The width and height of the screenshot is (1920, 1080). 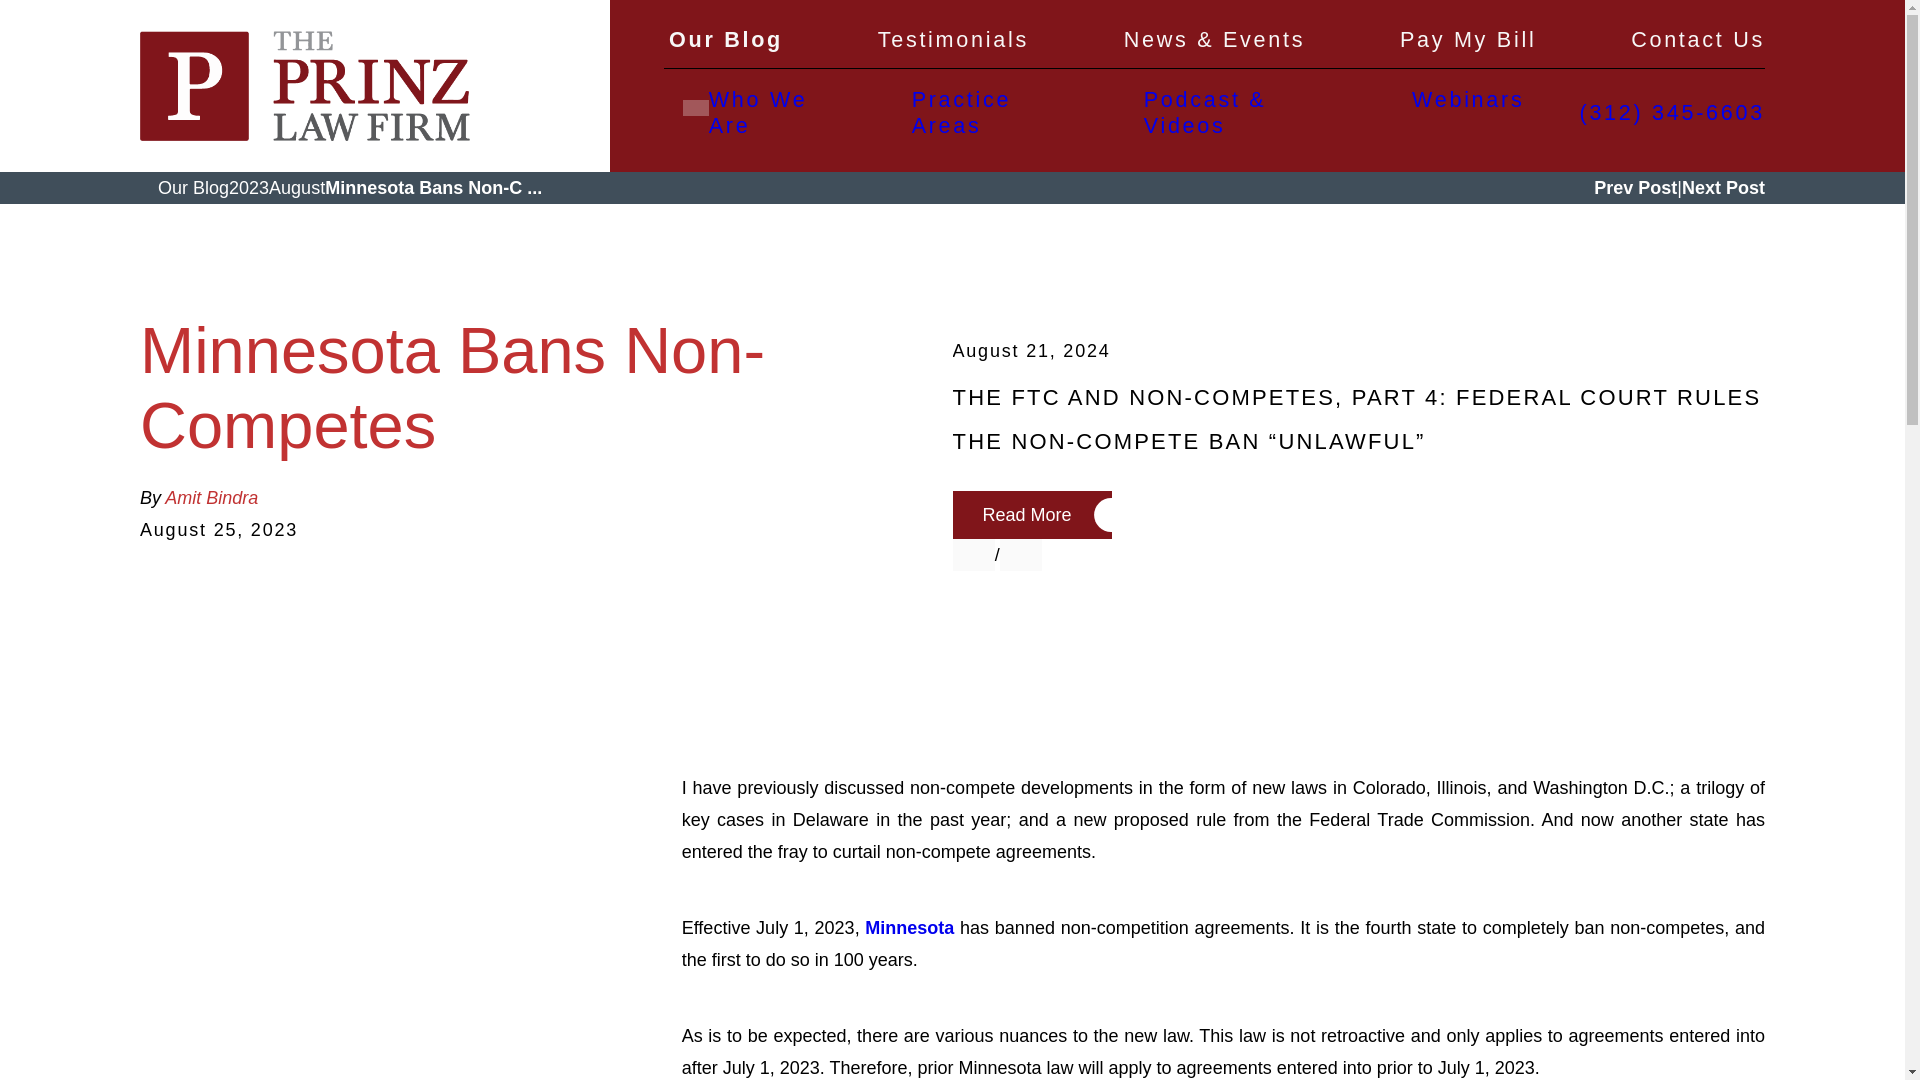 I want to click on Close the Menu, so click(x=696, y=107).